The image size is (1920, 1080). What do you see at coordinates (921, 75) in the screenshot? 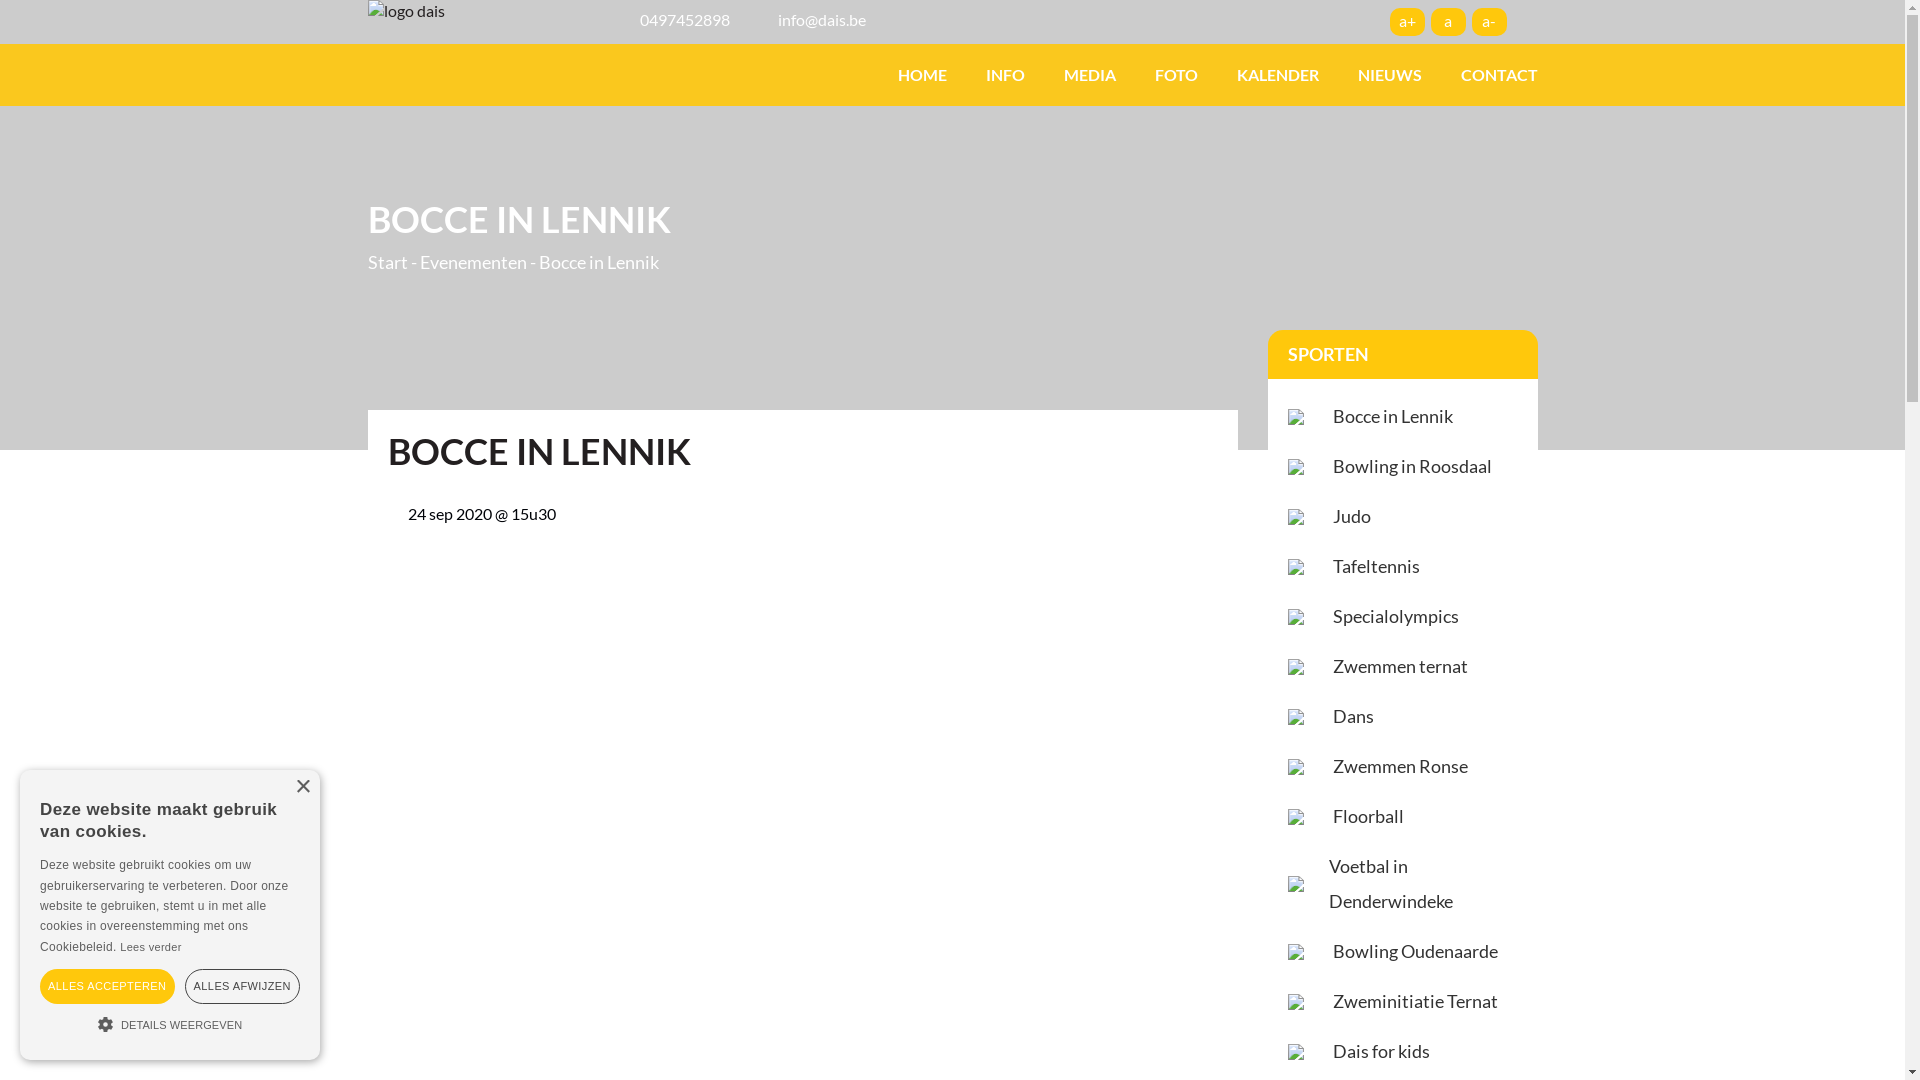
I see `HOME` at bounding box center [921, 75].